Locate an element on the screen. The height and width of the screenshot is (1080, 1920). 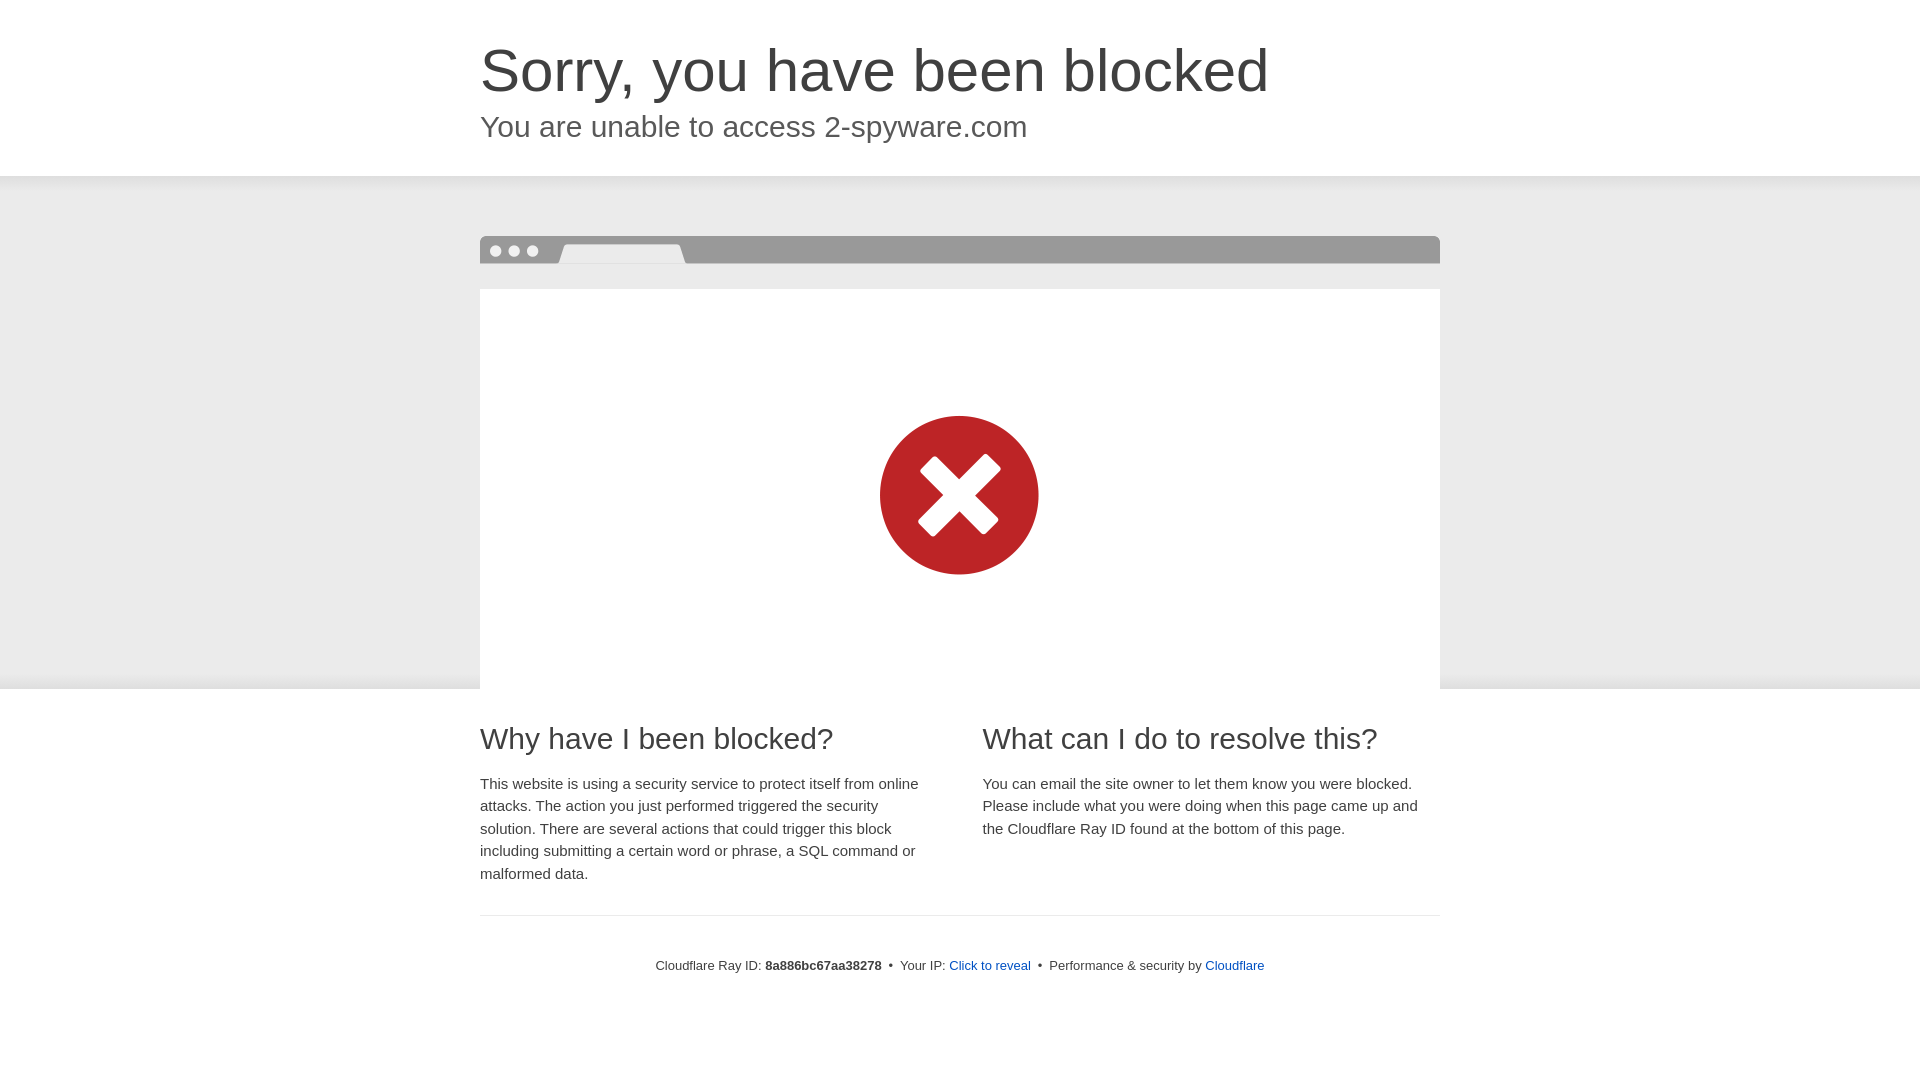
Cloudflare is located at coordinates (1234, 965).